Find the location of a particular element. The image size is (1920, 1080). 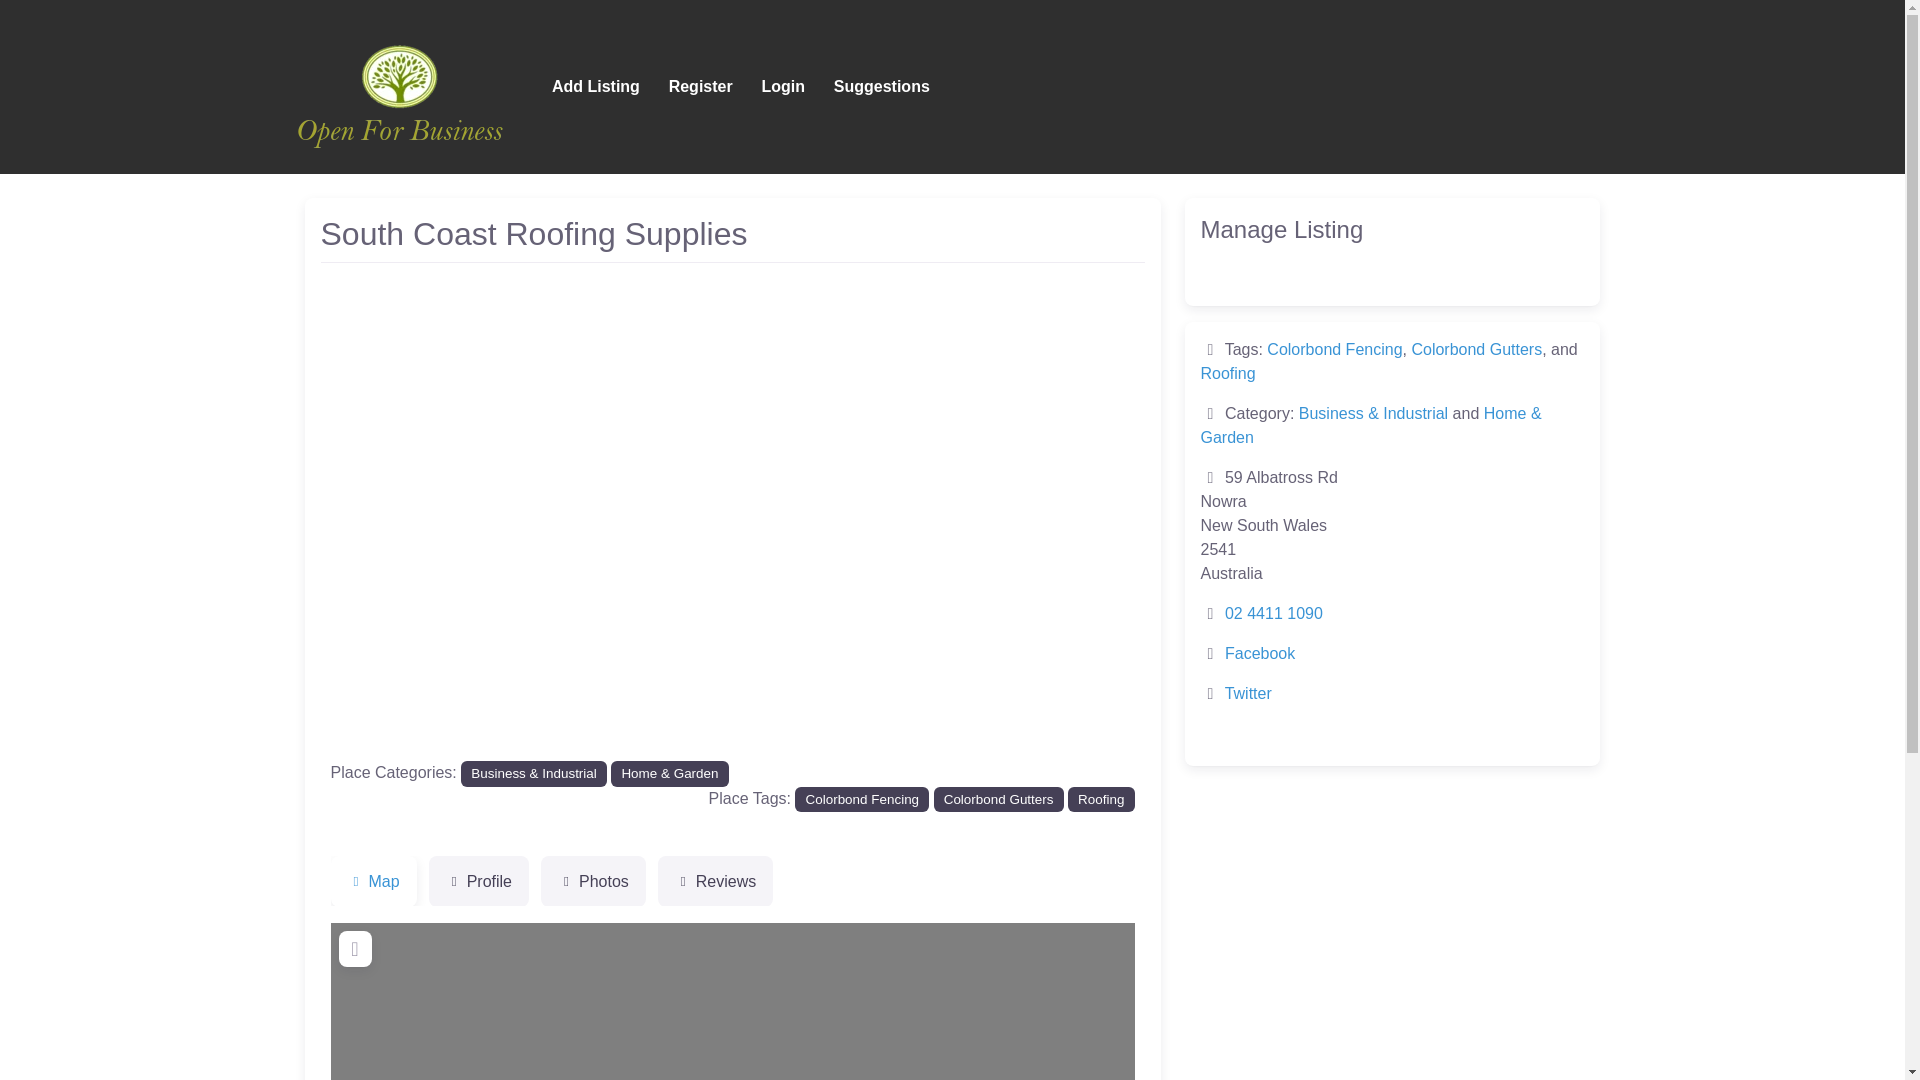

Photos is located at coordinates (593, 882).